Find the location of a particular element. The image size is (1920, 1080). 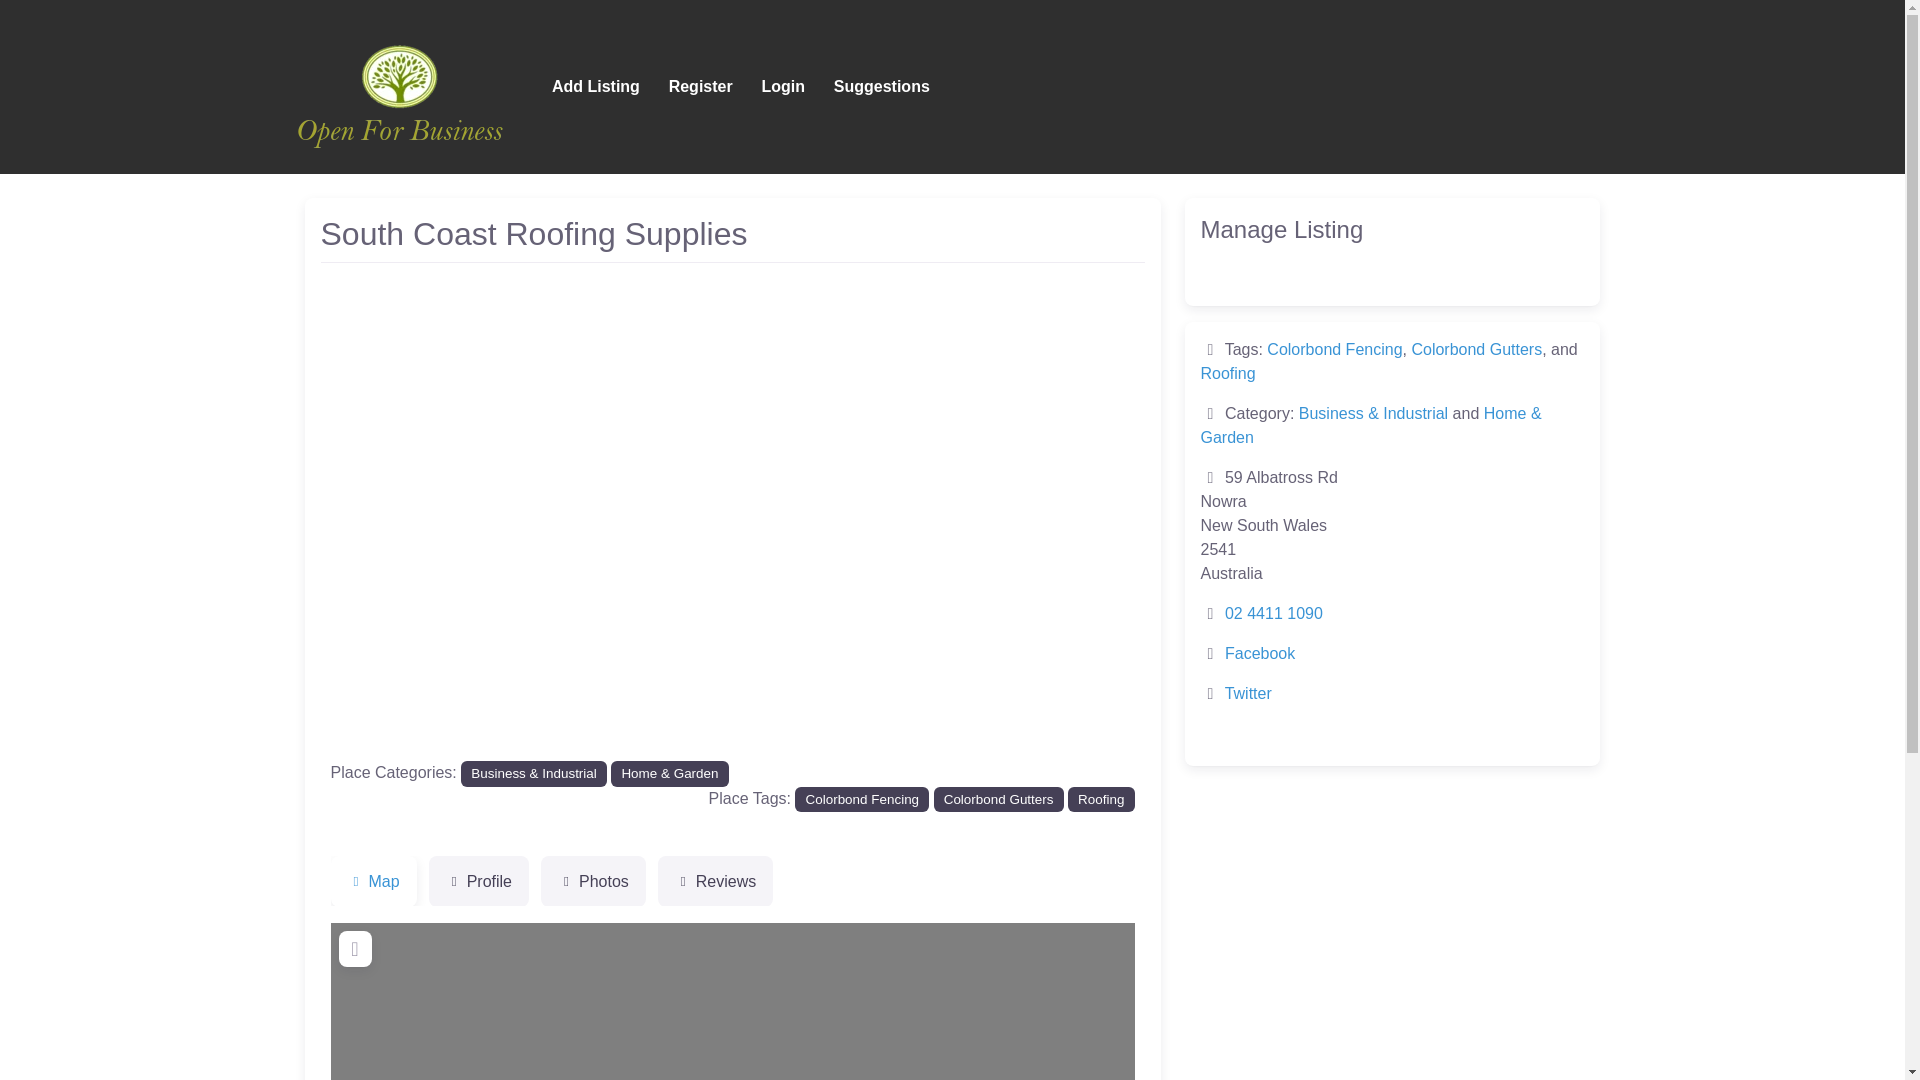

Photos is located at coordinates (593, 882).